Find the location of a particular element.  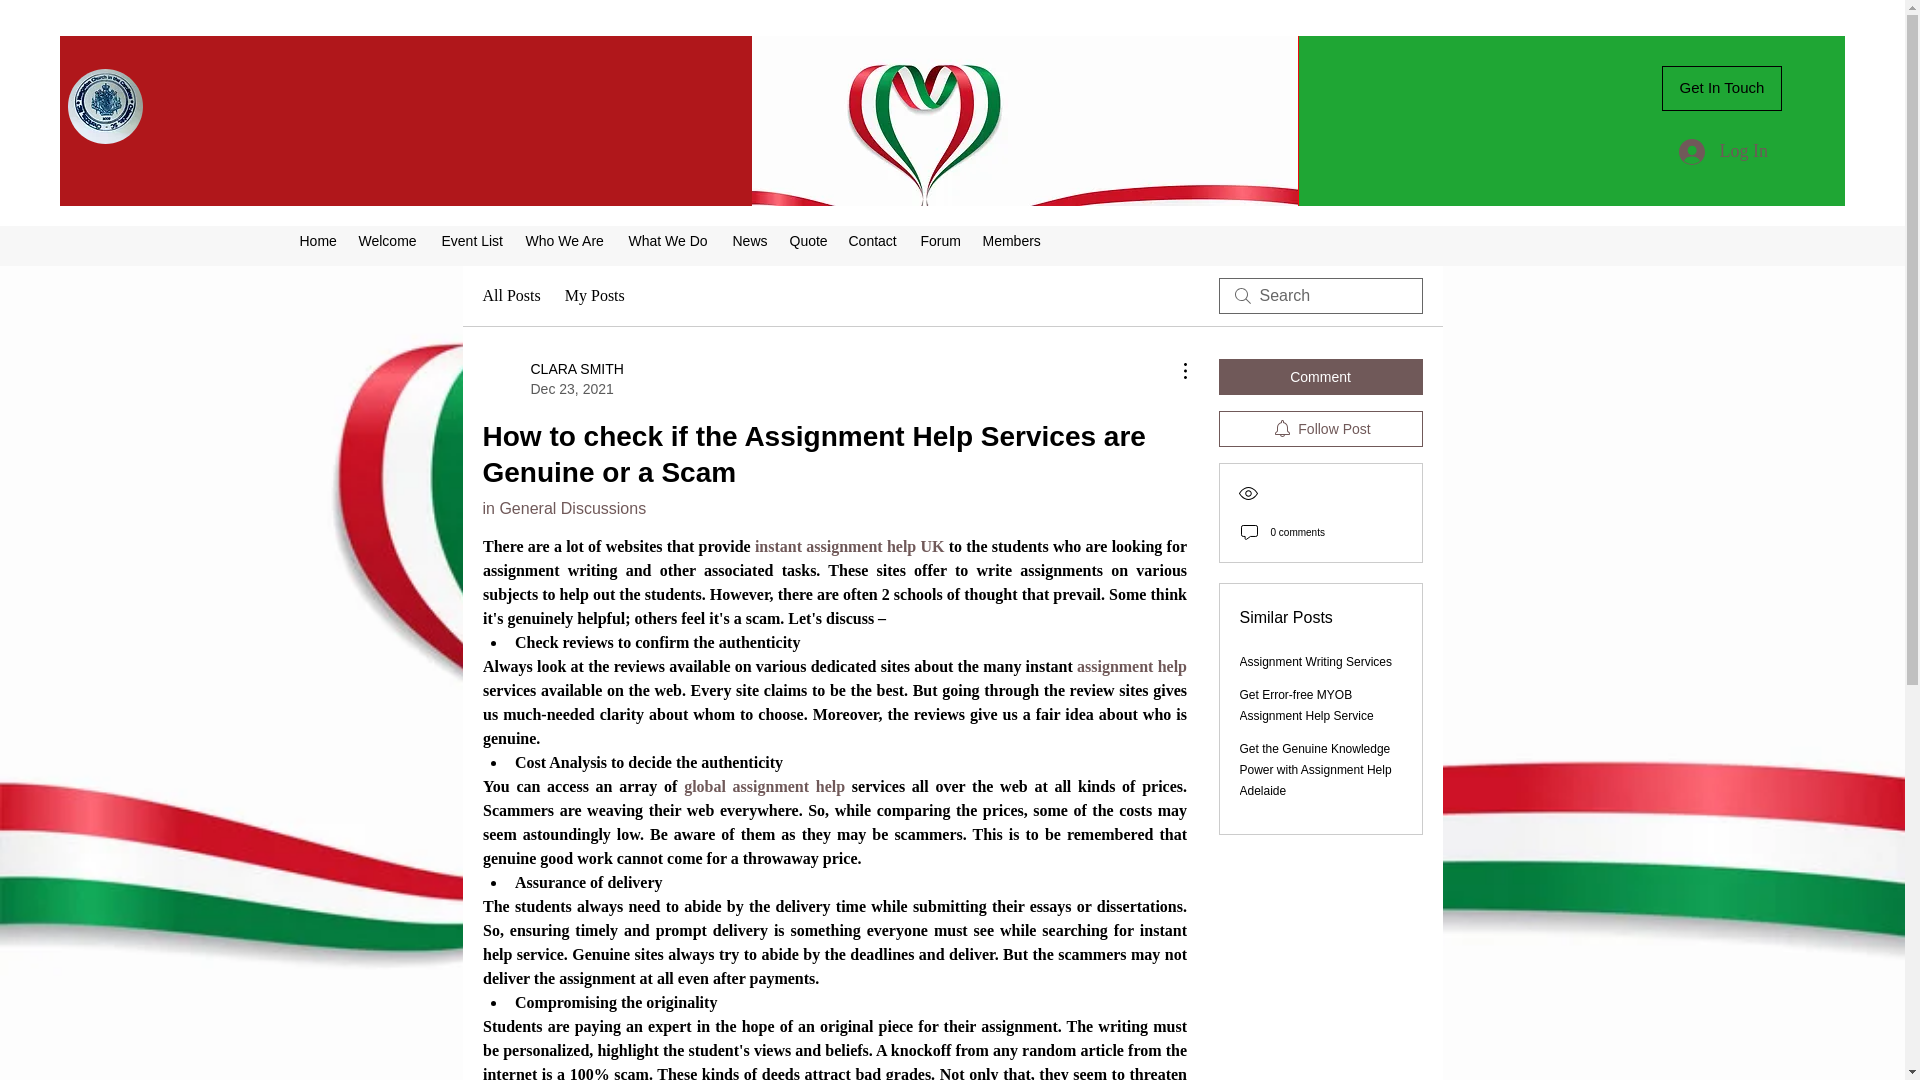

Home is located at coordinates (319, 240).